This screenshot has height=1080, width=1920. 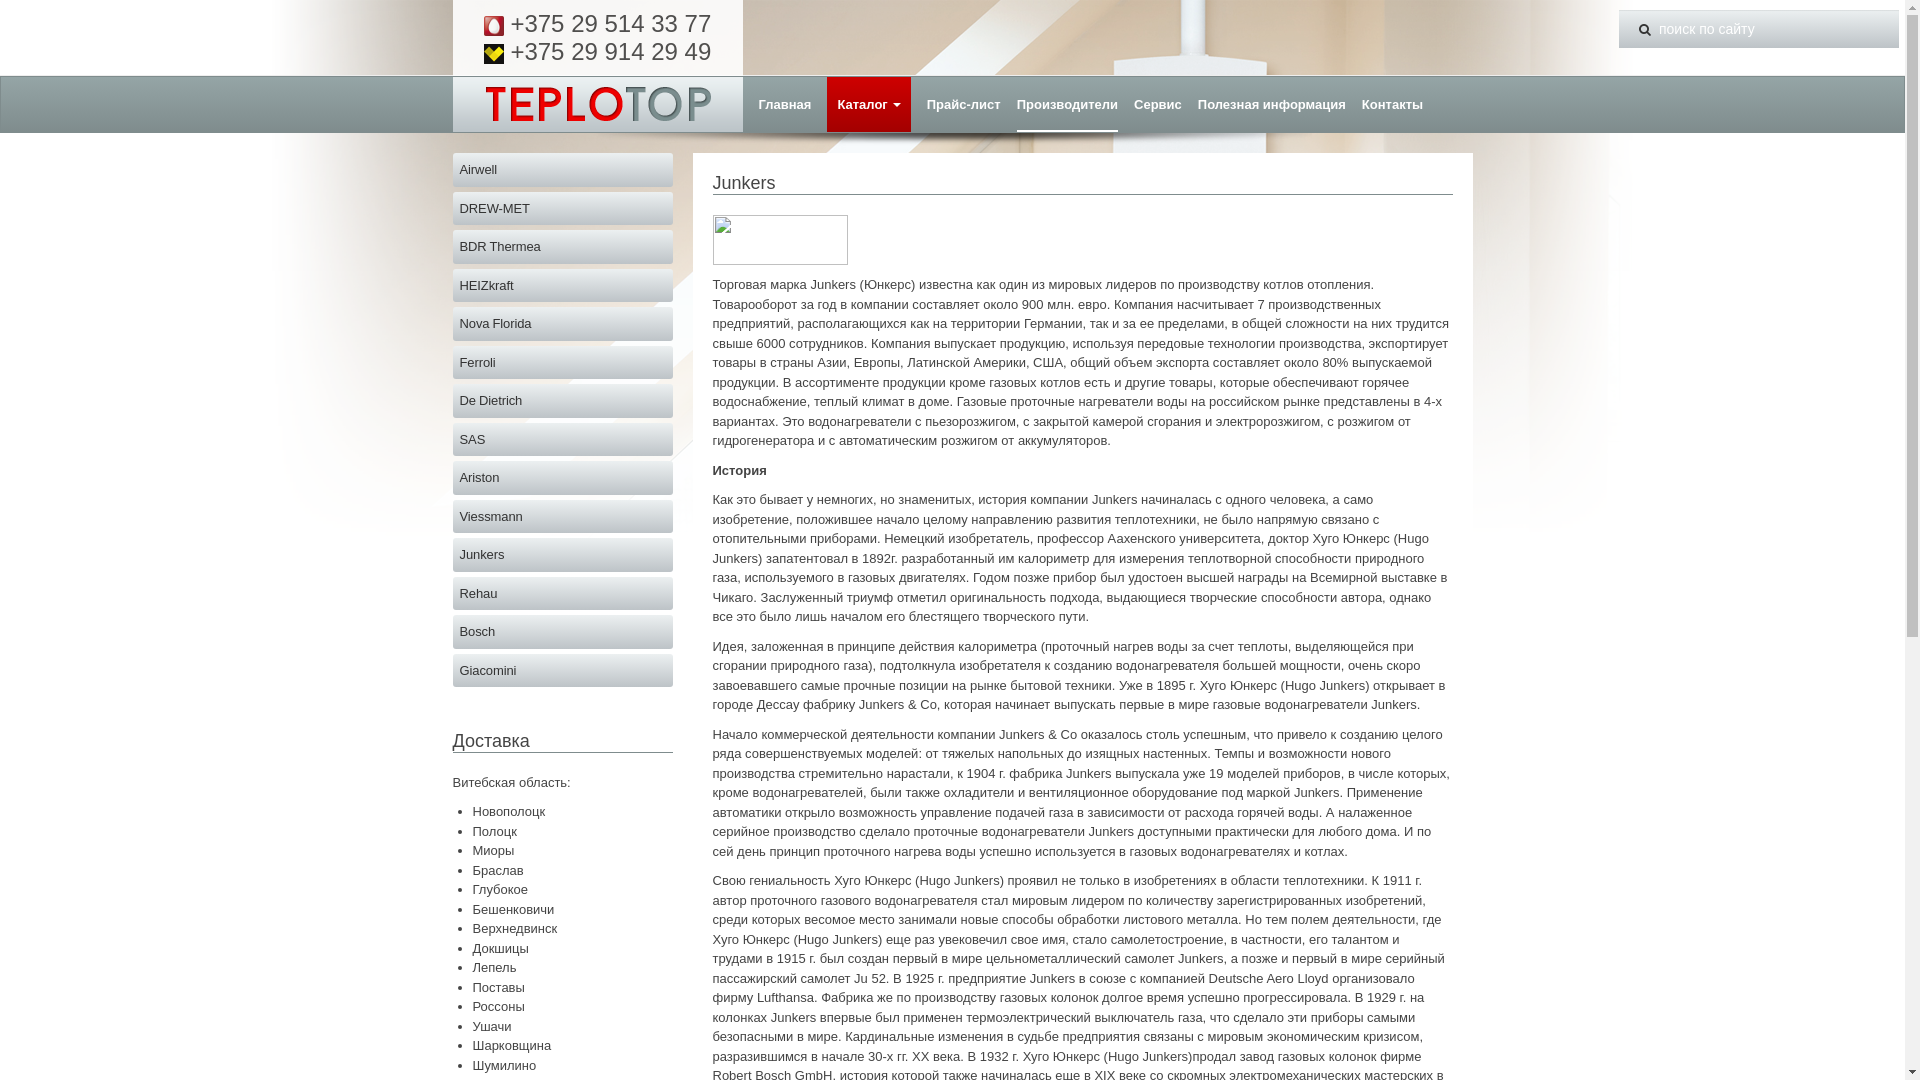 What do you see at coordinates (562, 247) in the screenshot?
I see `BDR Thermea` at bounding box center [562, 247].